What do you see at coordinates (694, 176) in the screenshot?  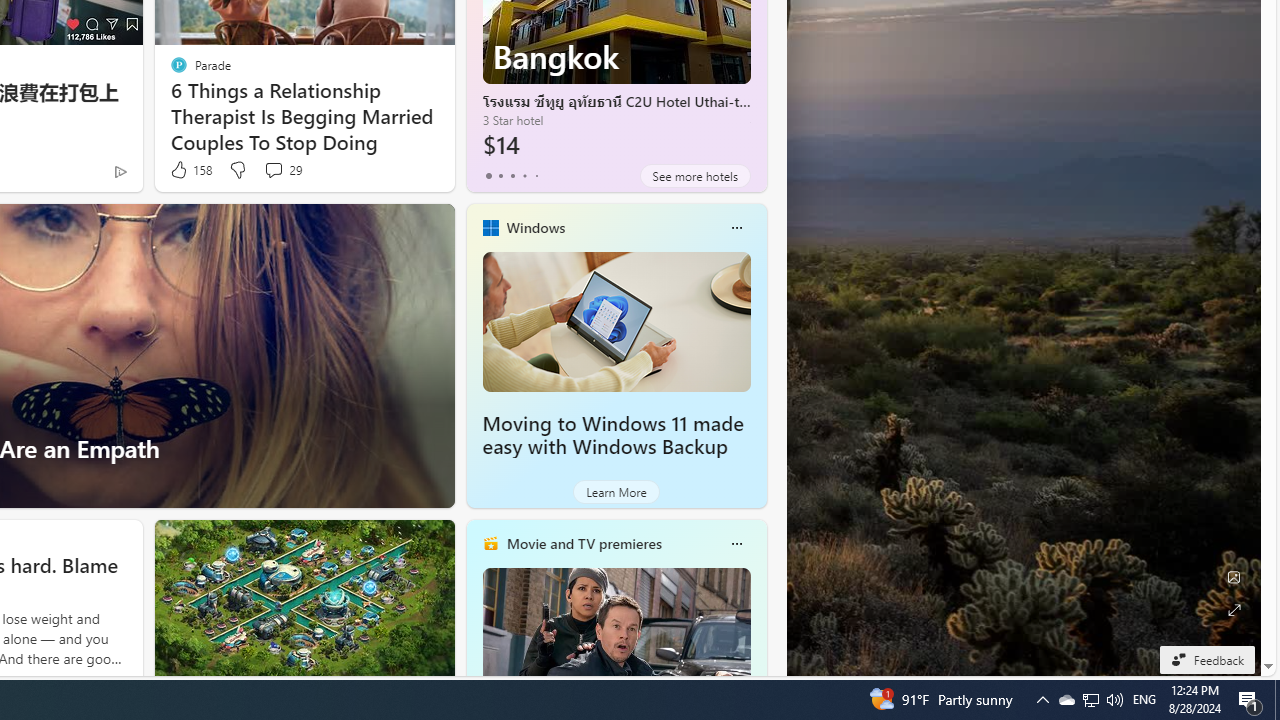 I see `See more hotels` at bounding box center [694, 176].